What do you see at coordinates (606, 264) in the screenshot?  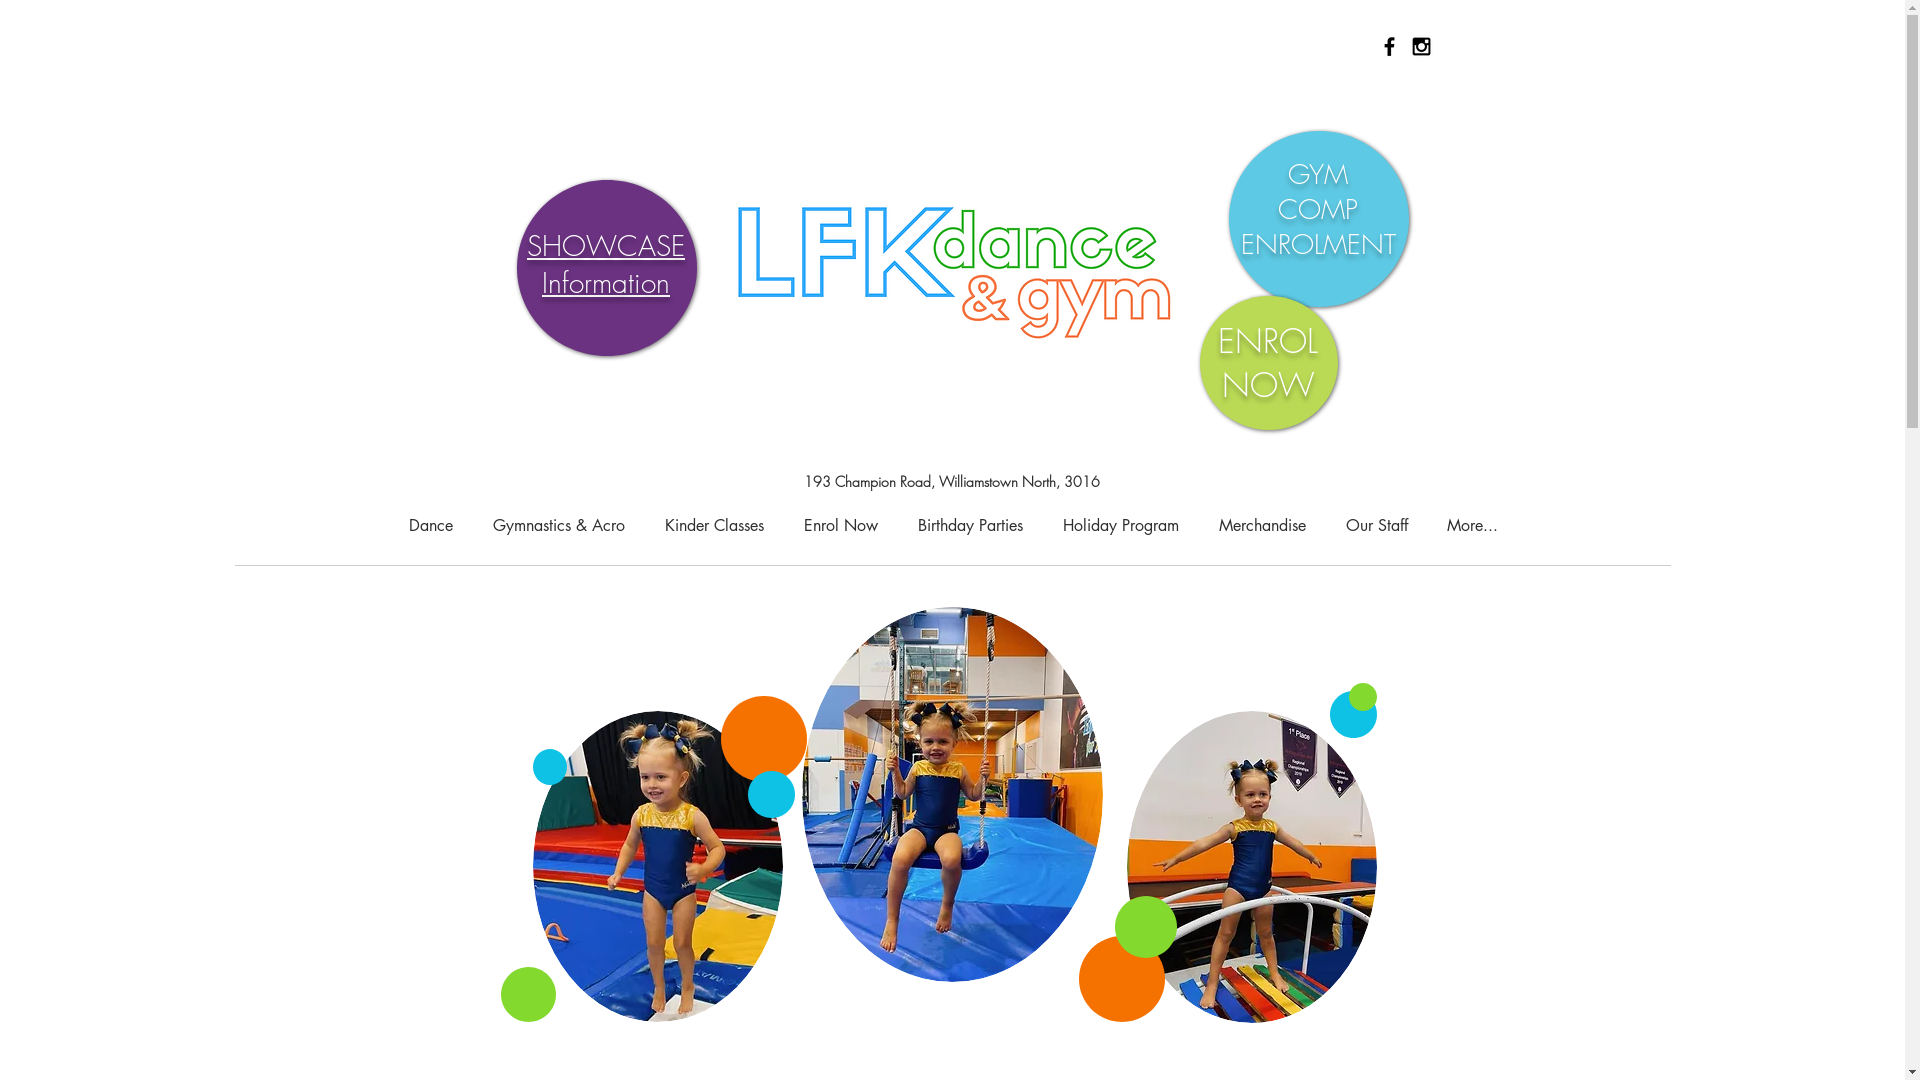 I see `SHOWCASE
Information` at bounding box center [606, 264].